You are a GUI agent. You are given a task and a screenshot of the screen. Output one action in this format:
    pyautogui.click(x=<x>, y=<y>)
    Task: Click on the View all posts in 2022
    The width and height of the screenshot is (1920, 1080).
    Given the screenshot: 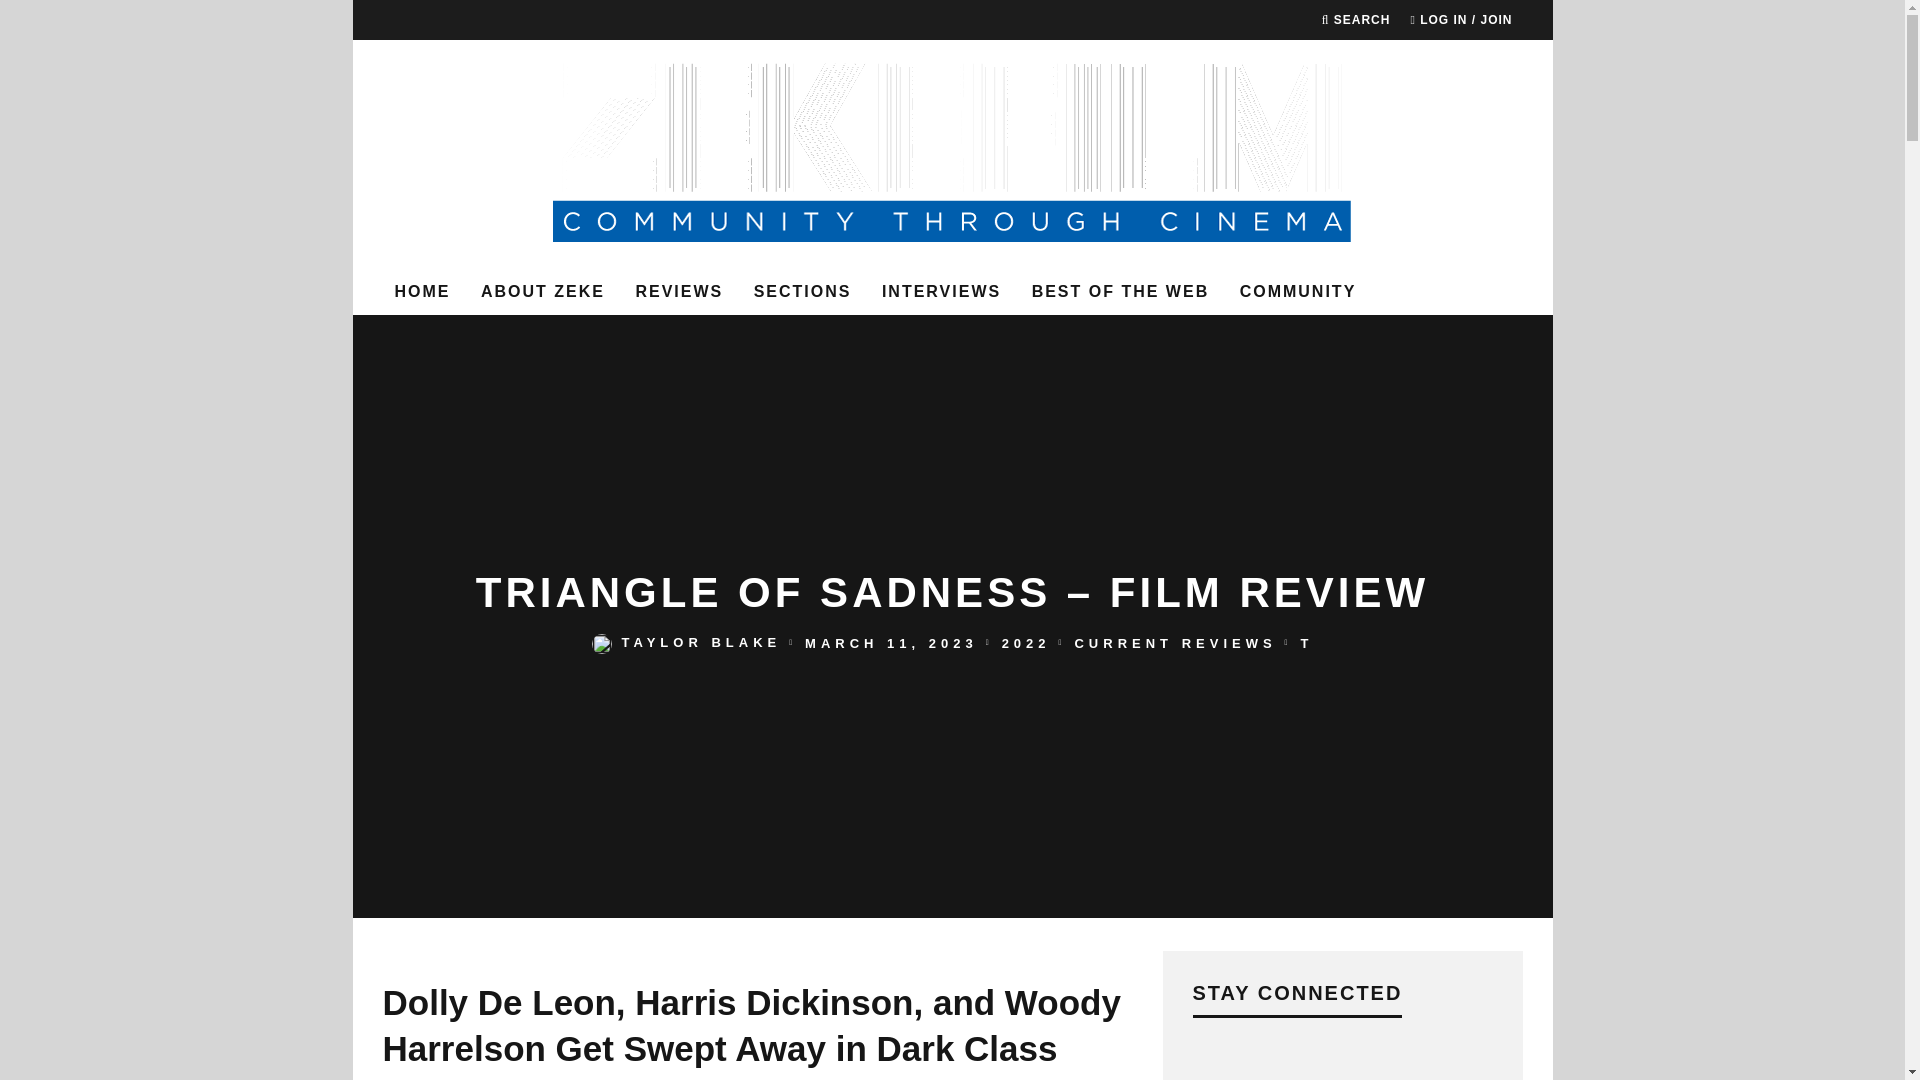 What is the action you would take?
    pyautogui.click(x=1026, y=644)
    